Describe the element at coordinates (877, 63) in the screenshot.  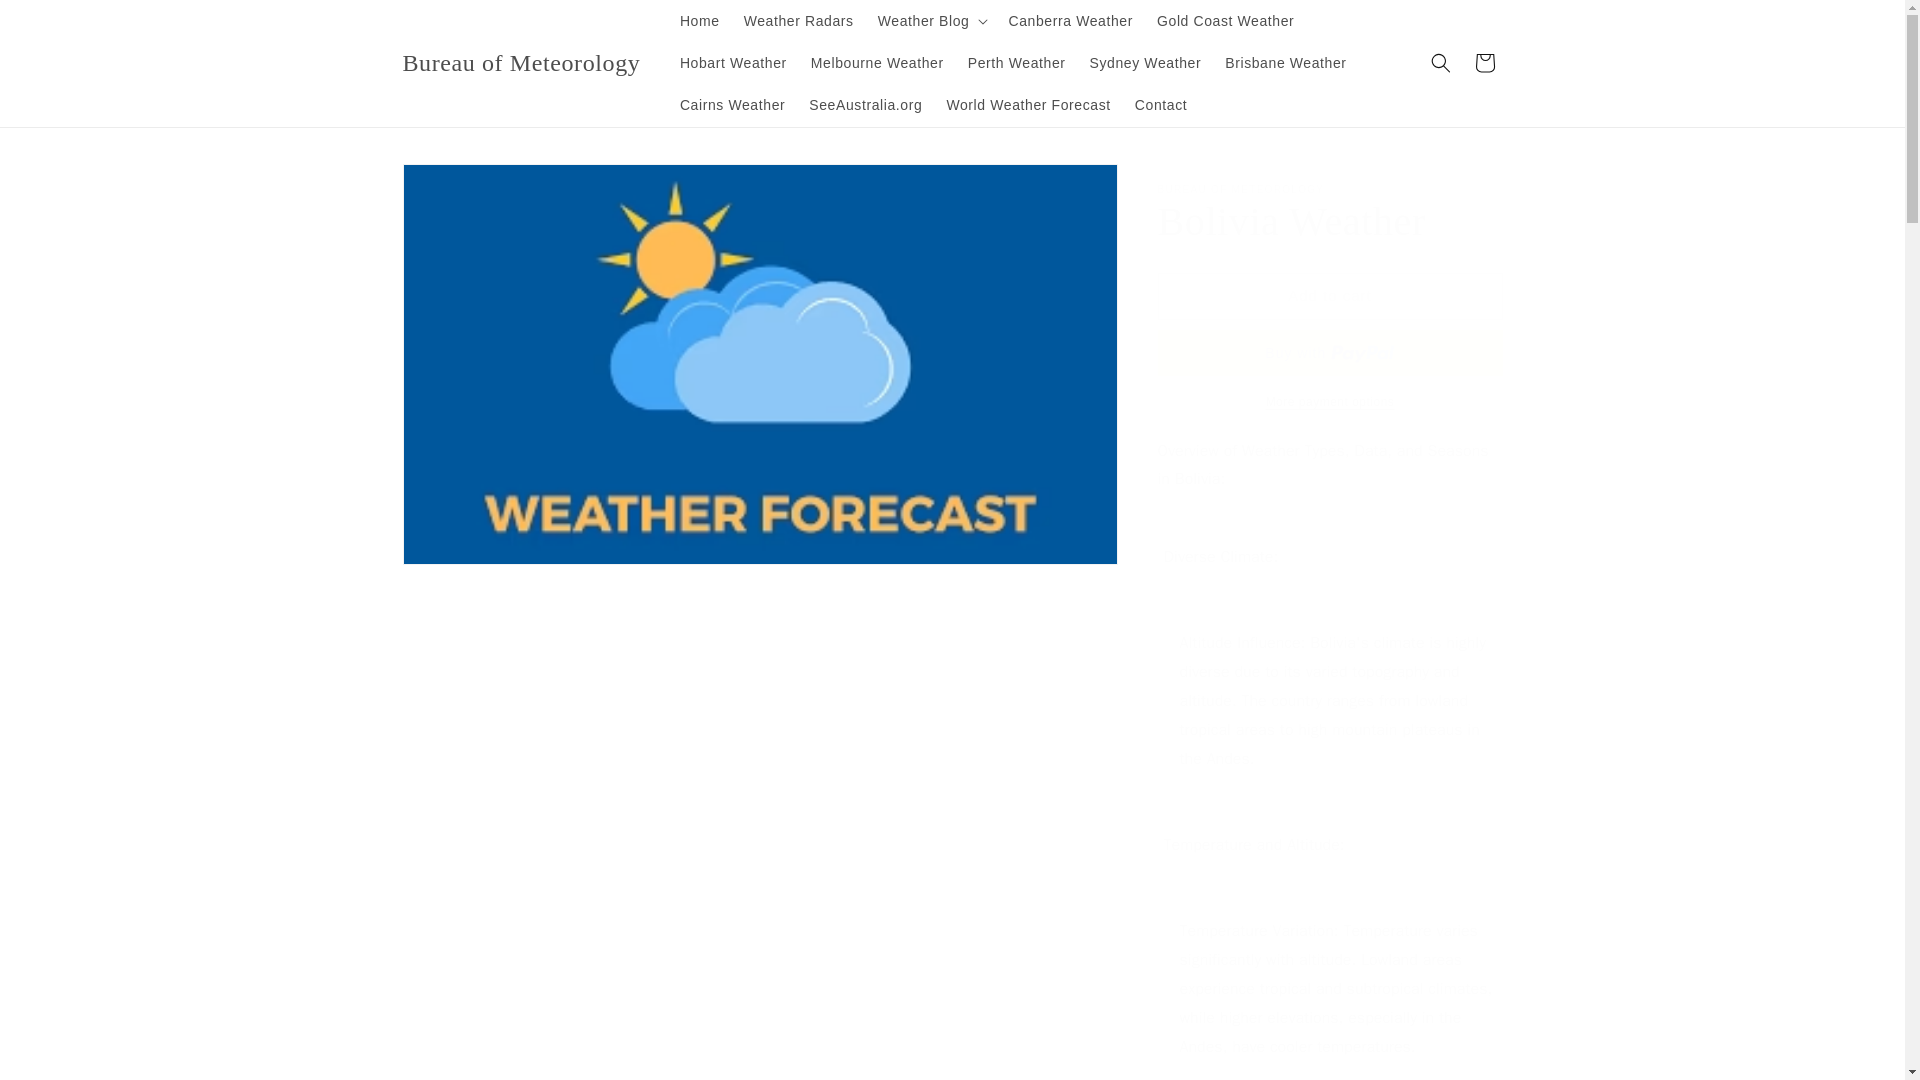
I see `Melbourne Weather` at that location.